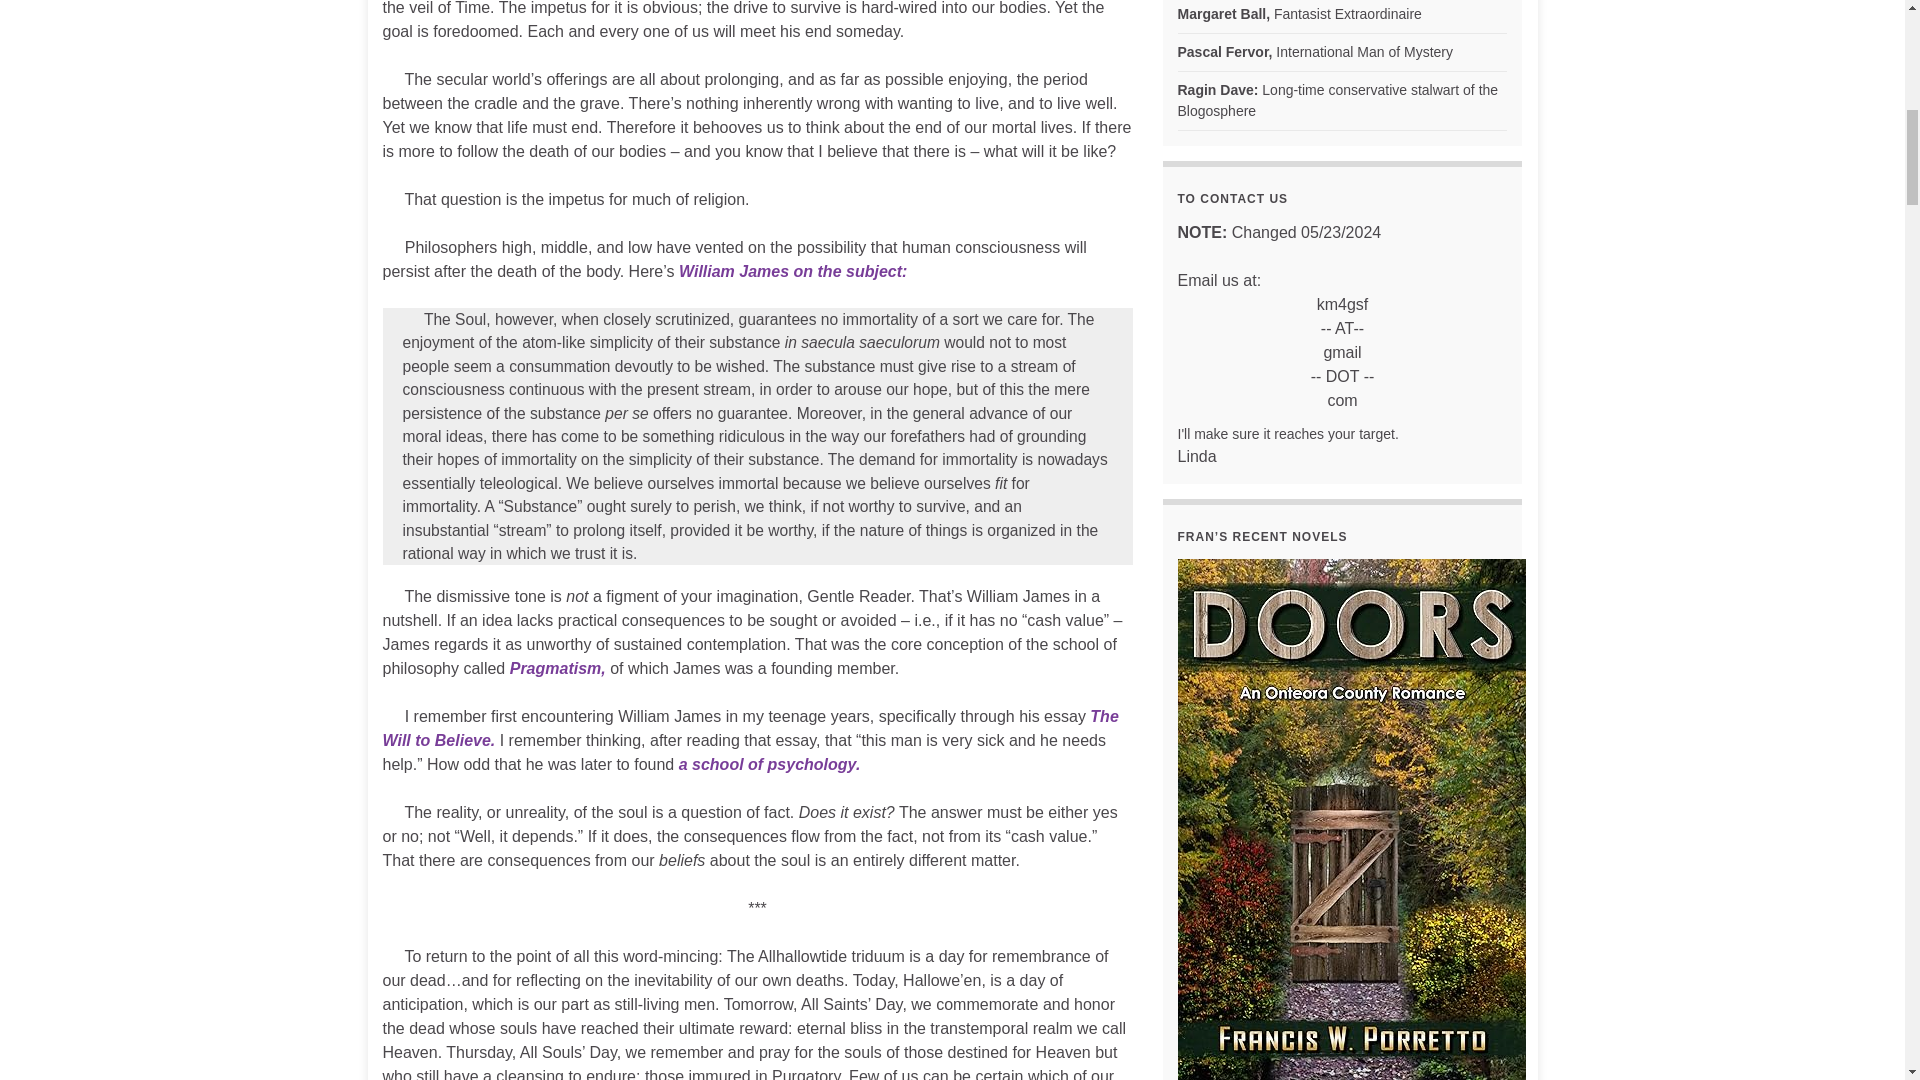 Image resolution: width=1920 pixels, height=1080 pixels. I want to click on The Will to Believe., so click(750, 728).